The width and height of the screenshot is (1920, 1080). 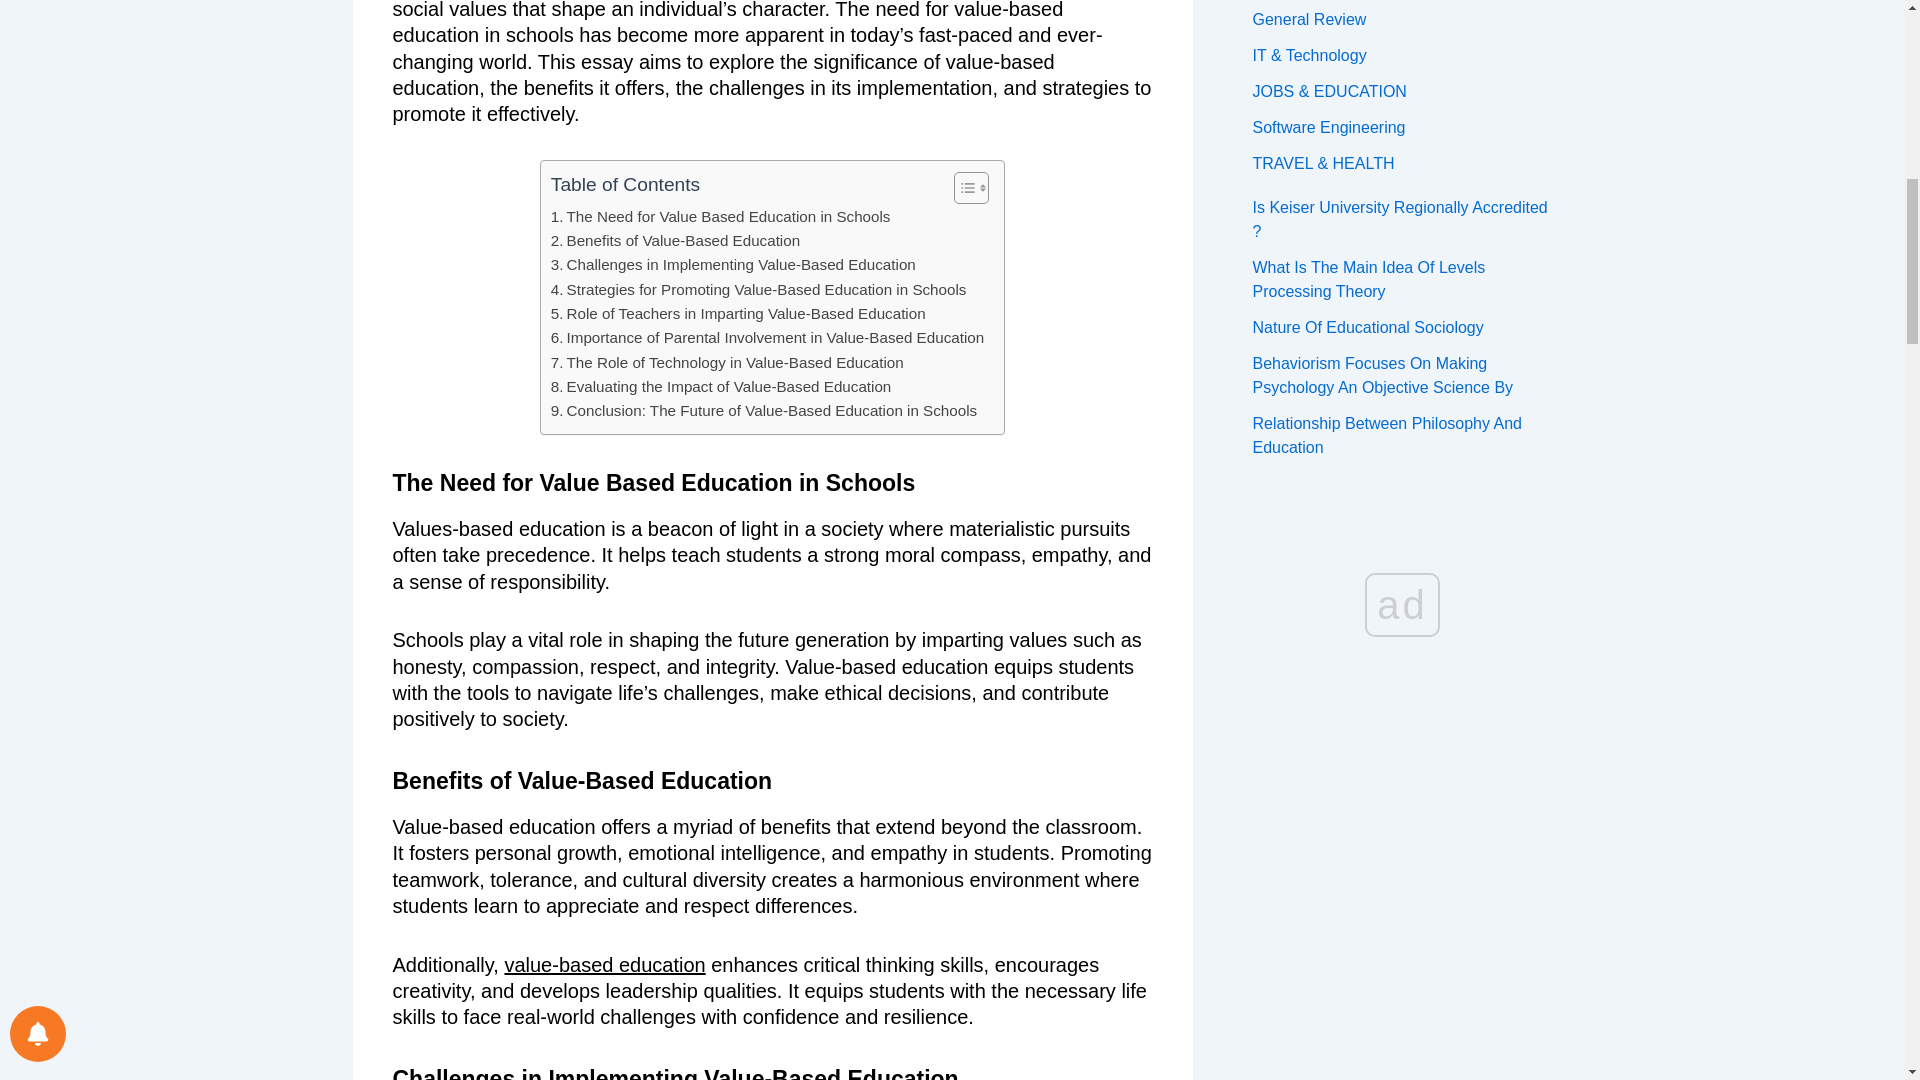 What do you see at coordinates (767, 338) in the screenshot?
I see `Importance of Parental Involvement in Value-Based Education` at bounding box center [767, 338].